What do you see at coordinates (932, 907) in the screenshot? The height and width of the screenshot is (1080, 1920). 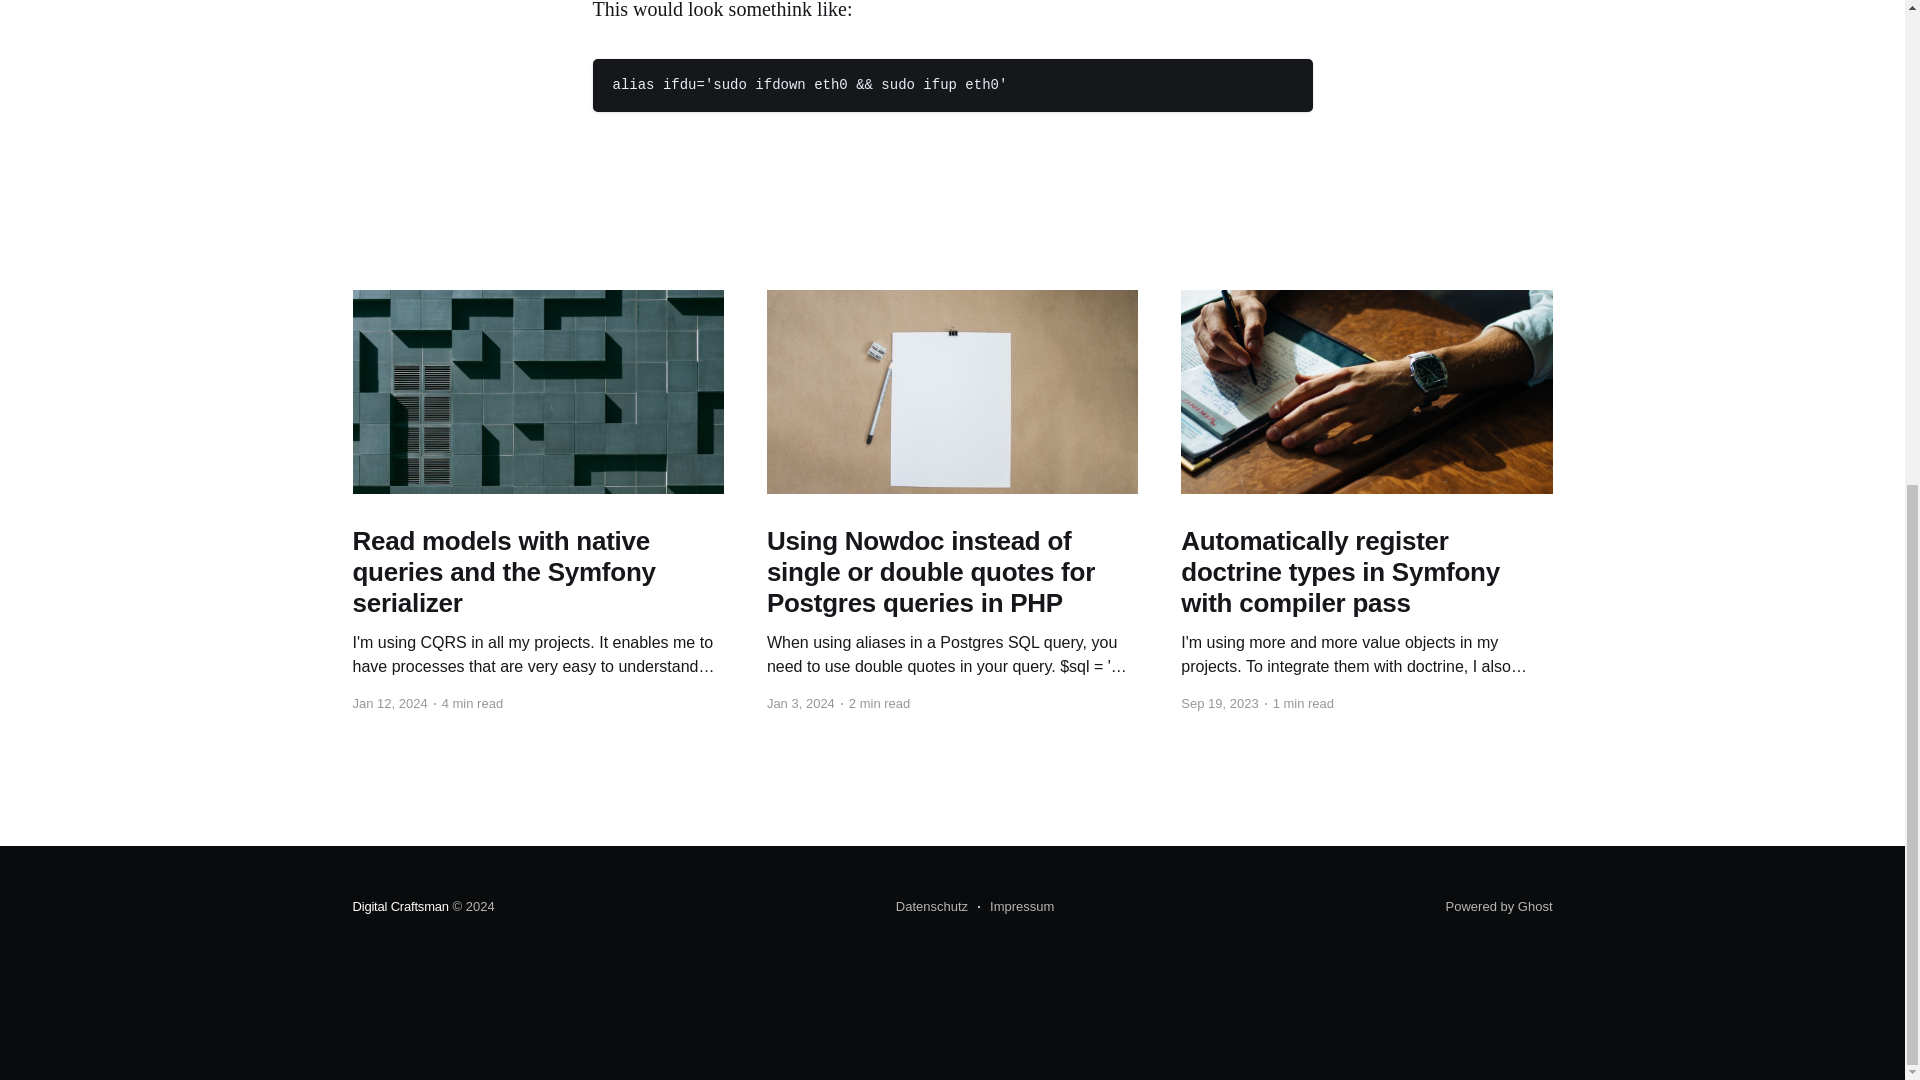 I see `Datenschutz` at bounding box center [932, 907].